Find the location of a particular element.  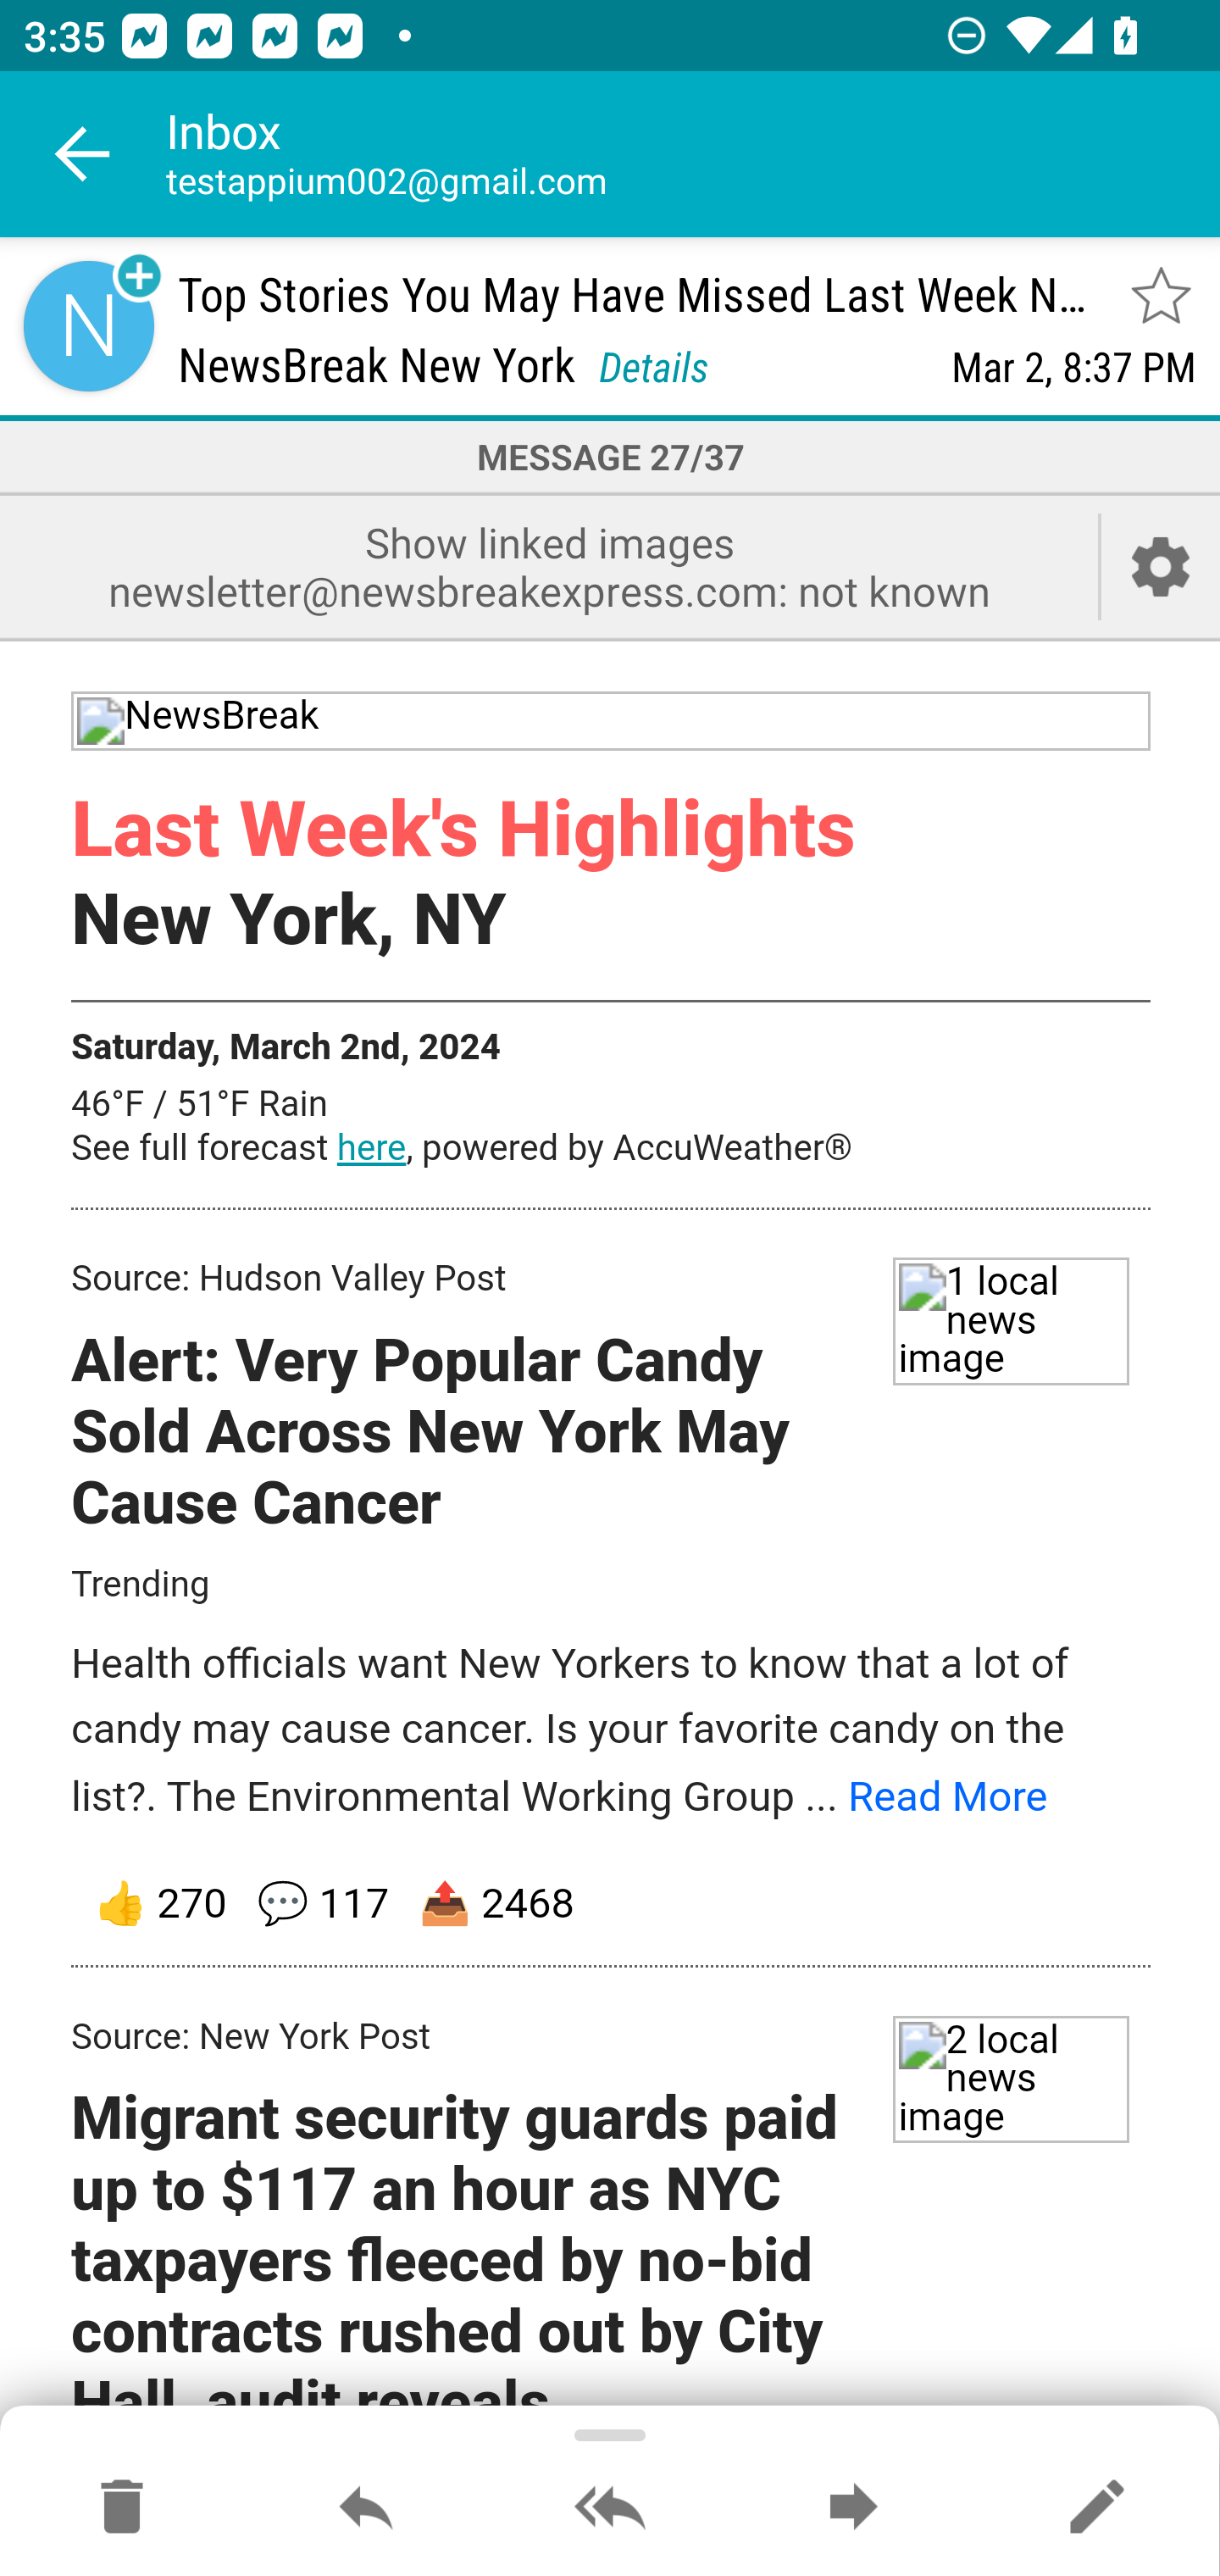

👍 270   💬 117   📤 2468 is located at coordinates (612, 1905).